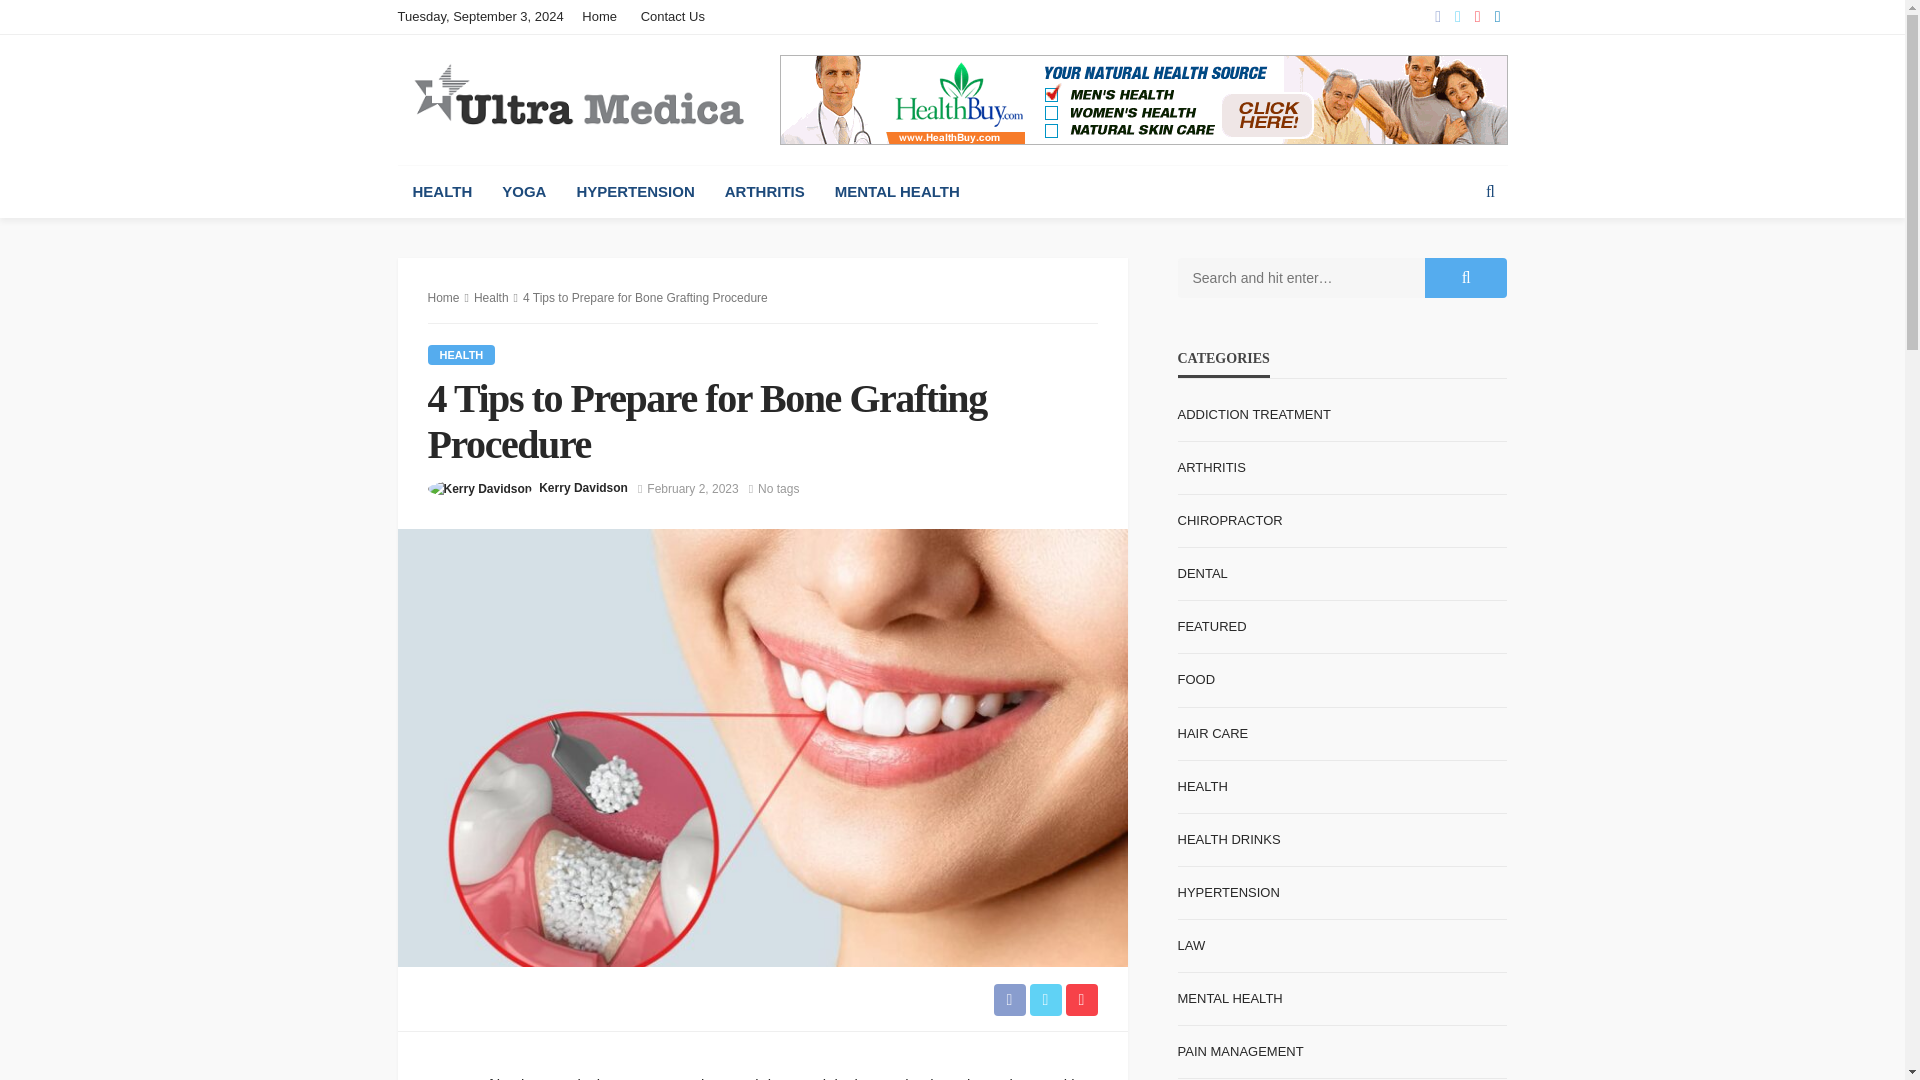  Describe the element at coordinates (1301, 278) in the screenshot. I see `Search for:` at that location.